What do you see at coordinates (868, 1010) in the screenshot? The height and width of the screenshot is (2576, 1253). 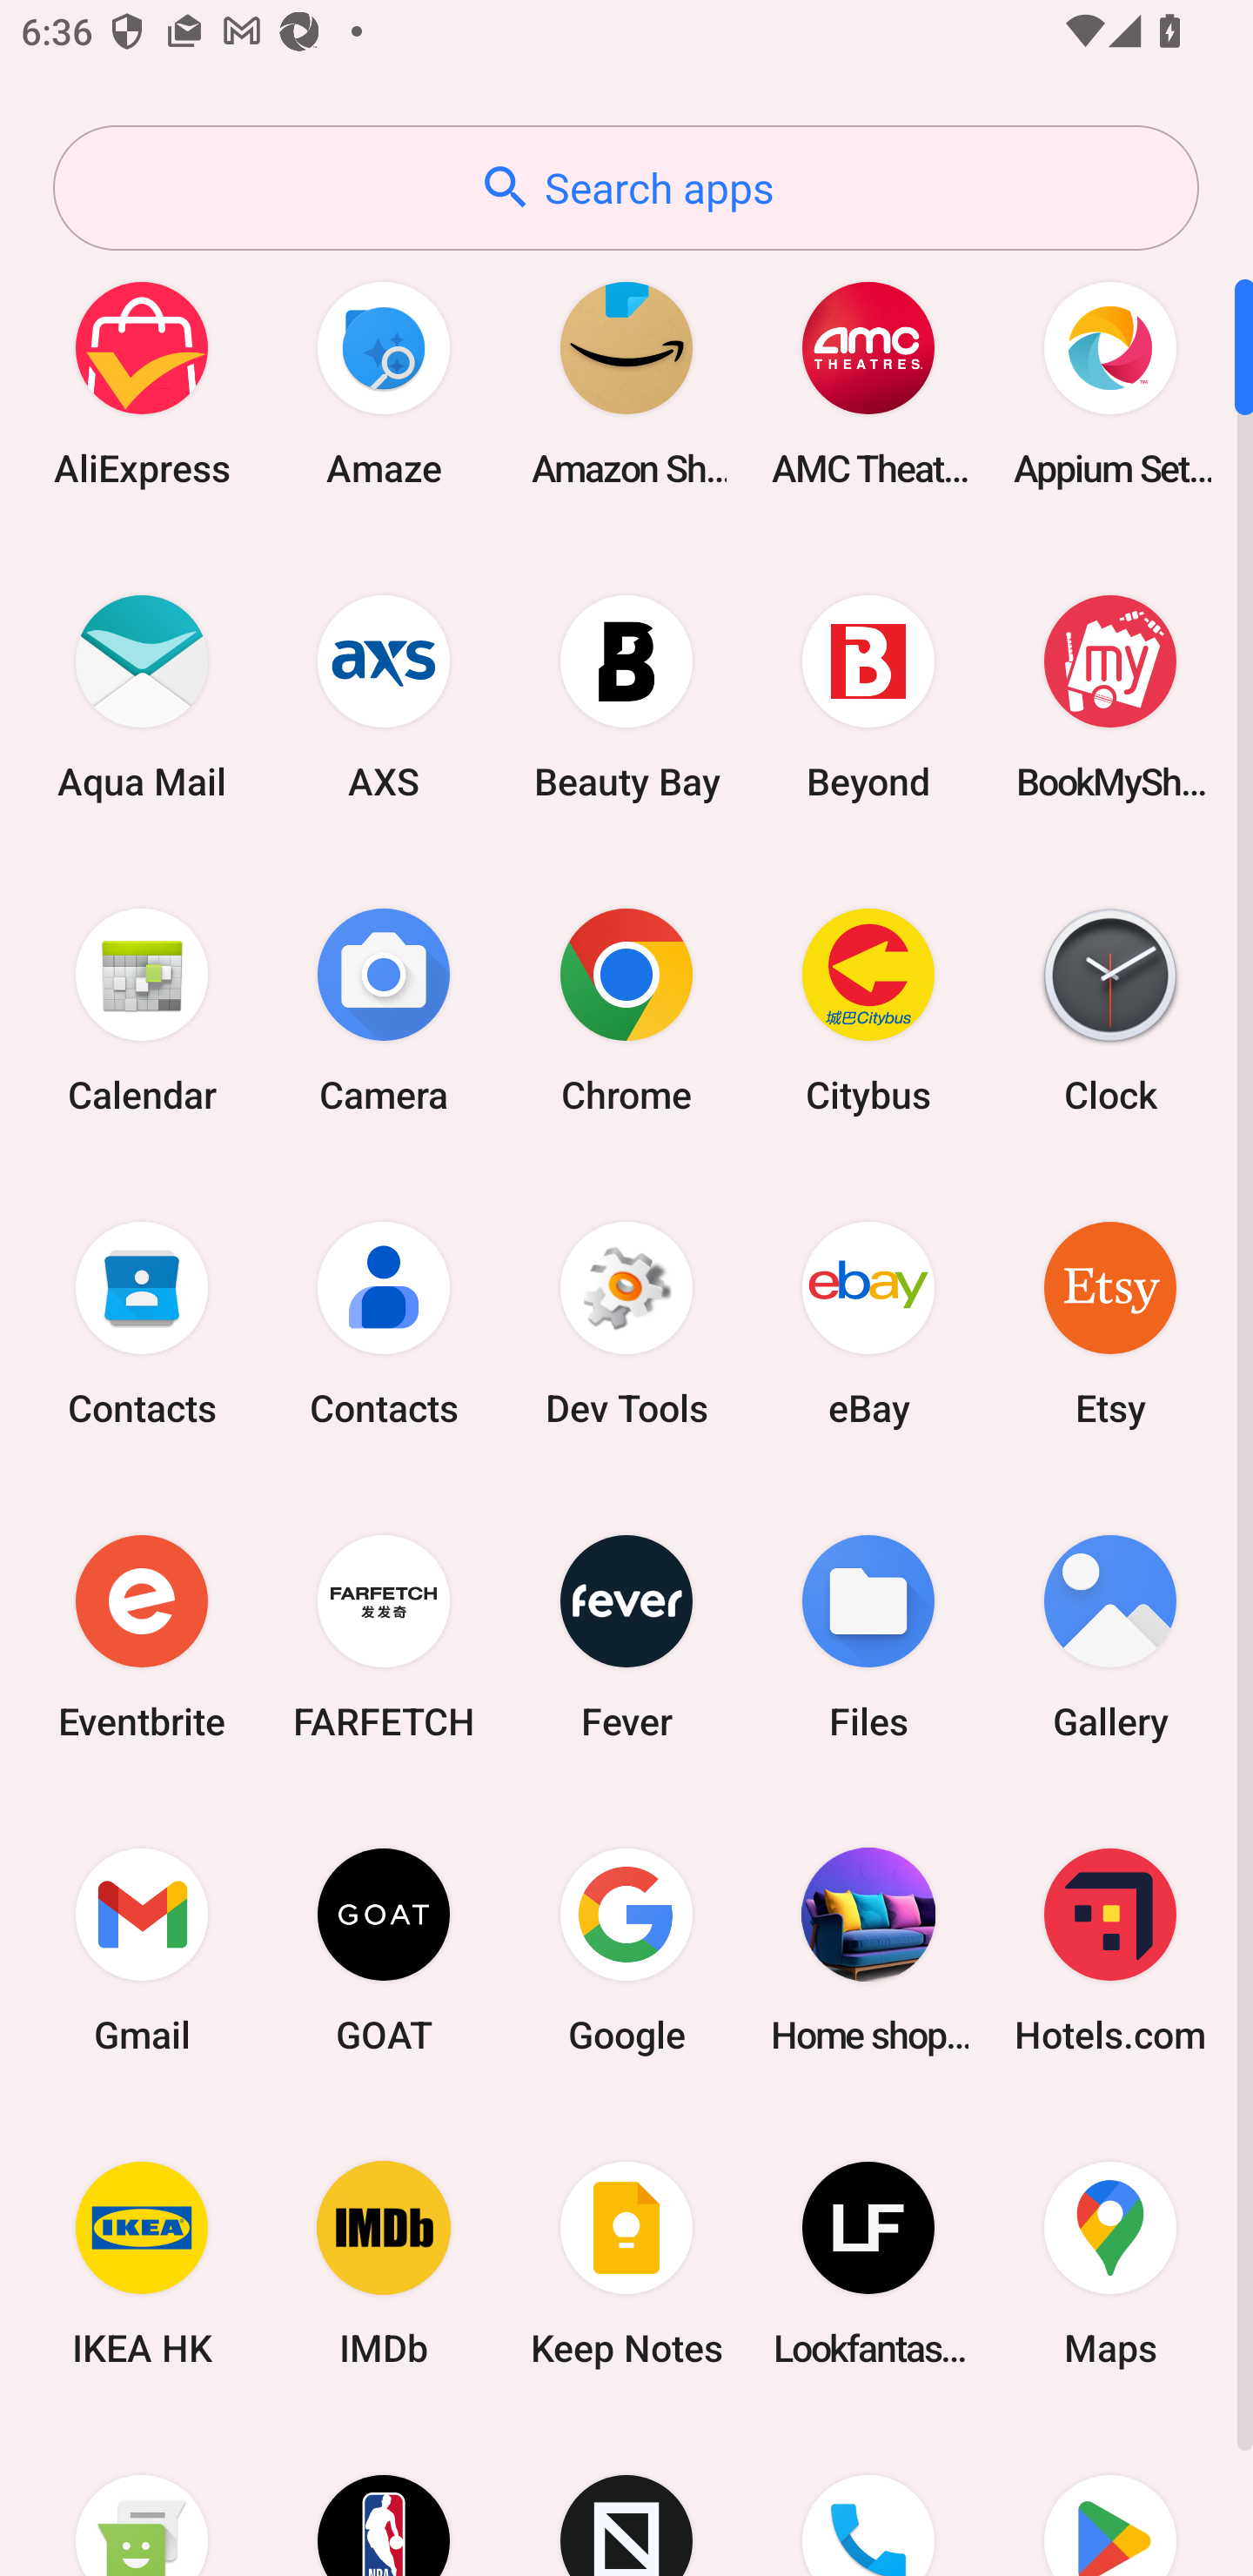 I see `Citybus` at bounding box center [868, 1010].